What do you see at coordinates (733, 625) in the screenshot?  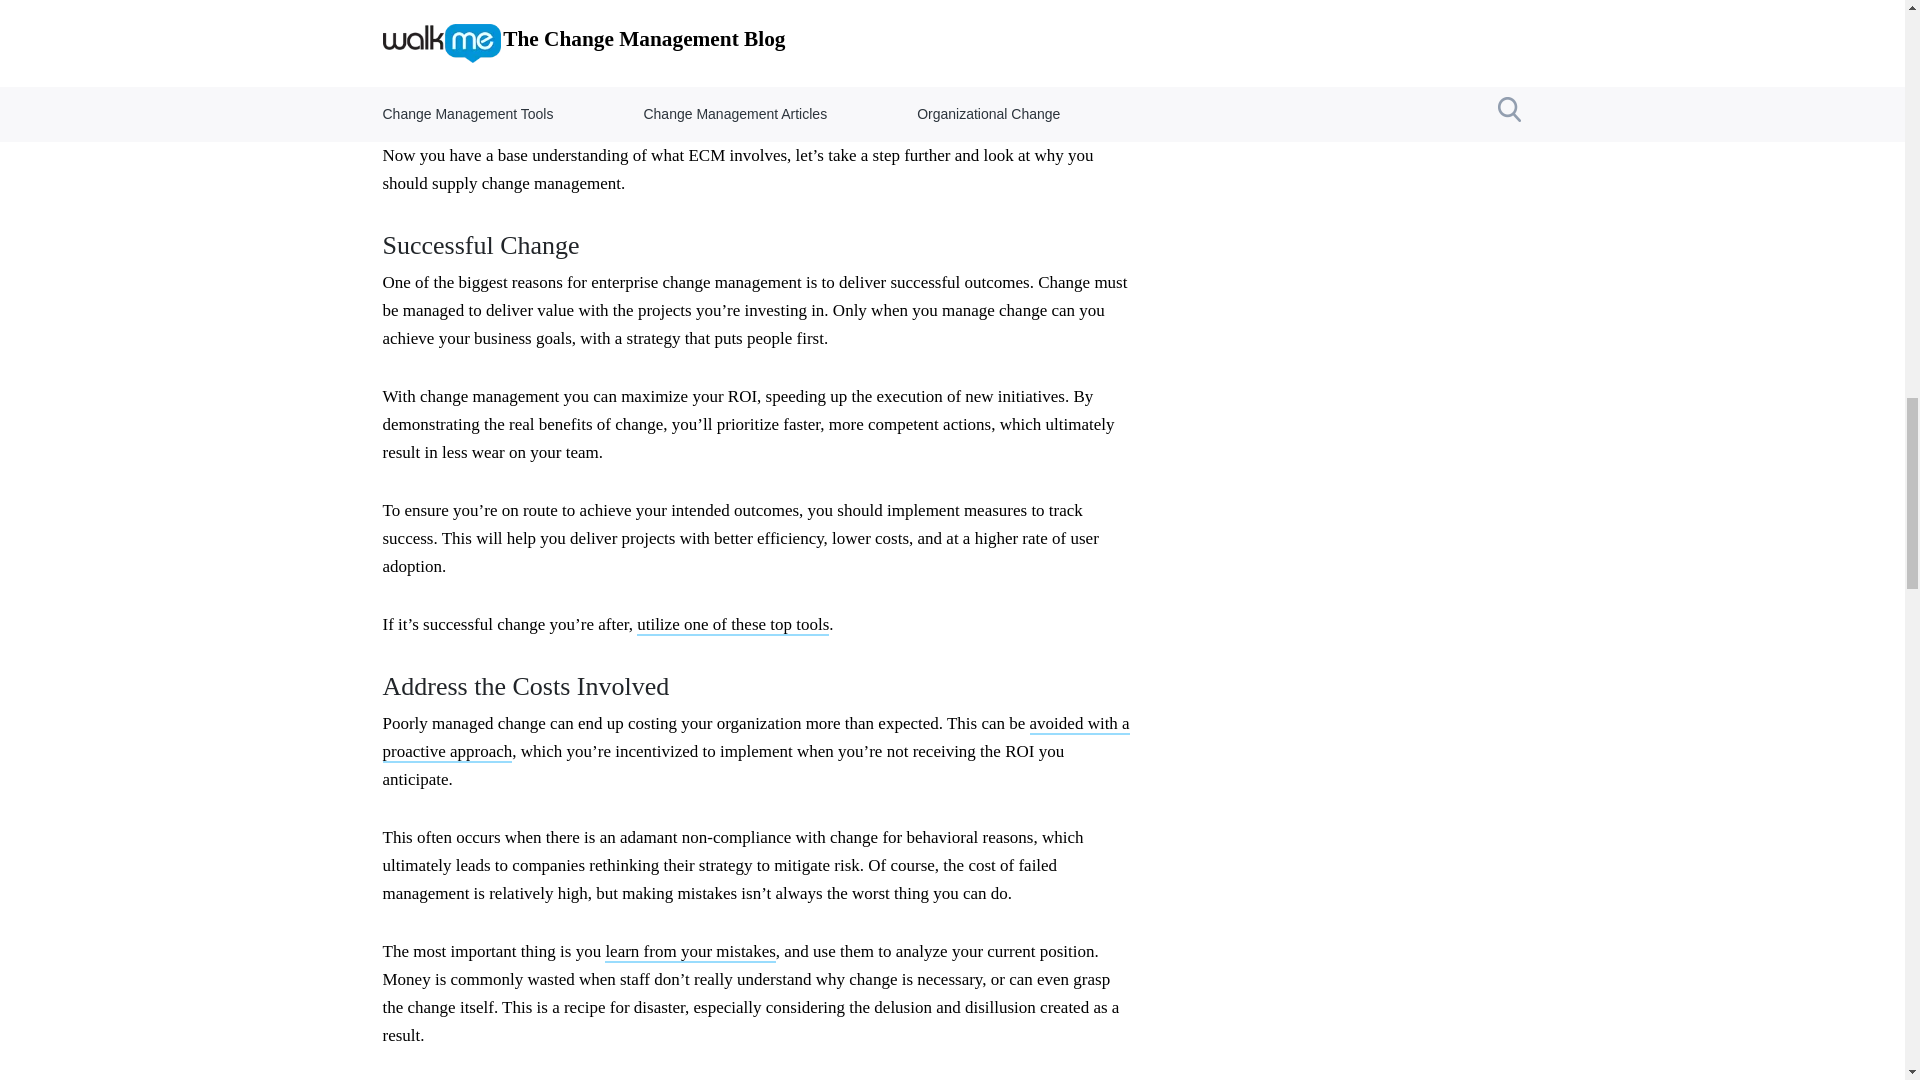 I see `utilize one of these top tools` at bounding box center [733, 625].